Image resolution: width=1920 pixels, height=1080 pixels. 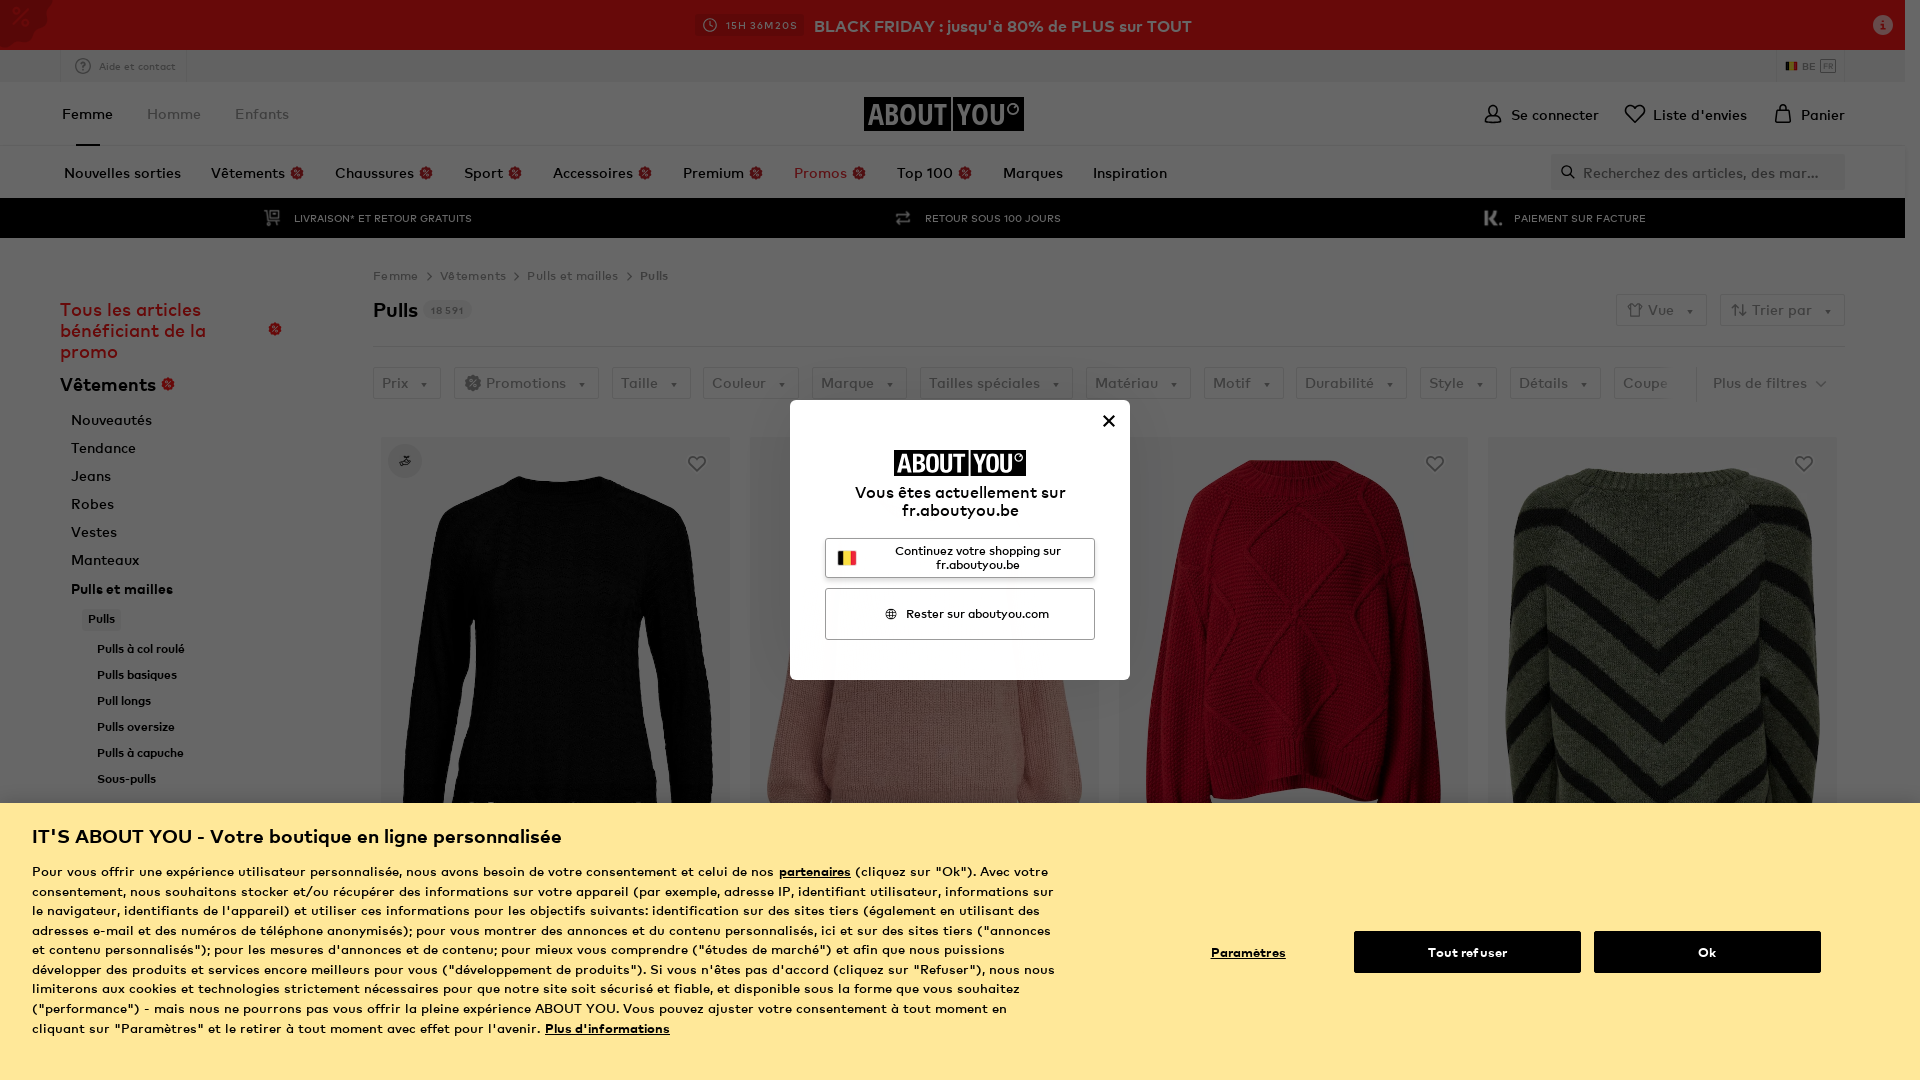 I want to click on Ponchos et Kimonos, so click(x=146, y=835).